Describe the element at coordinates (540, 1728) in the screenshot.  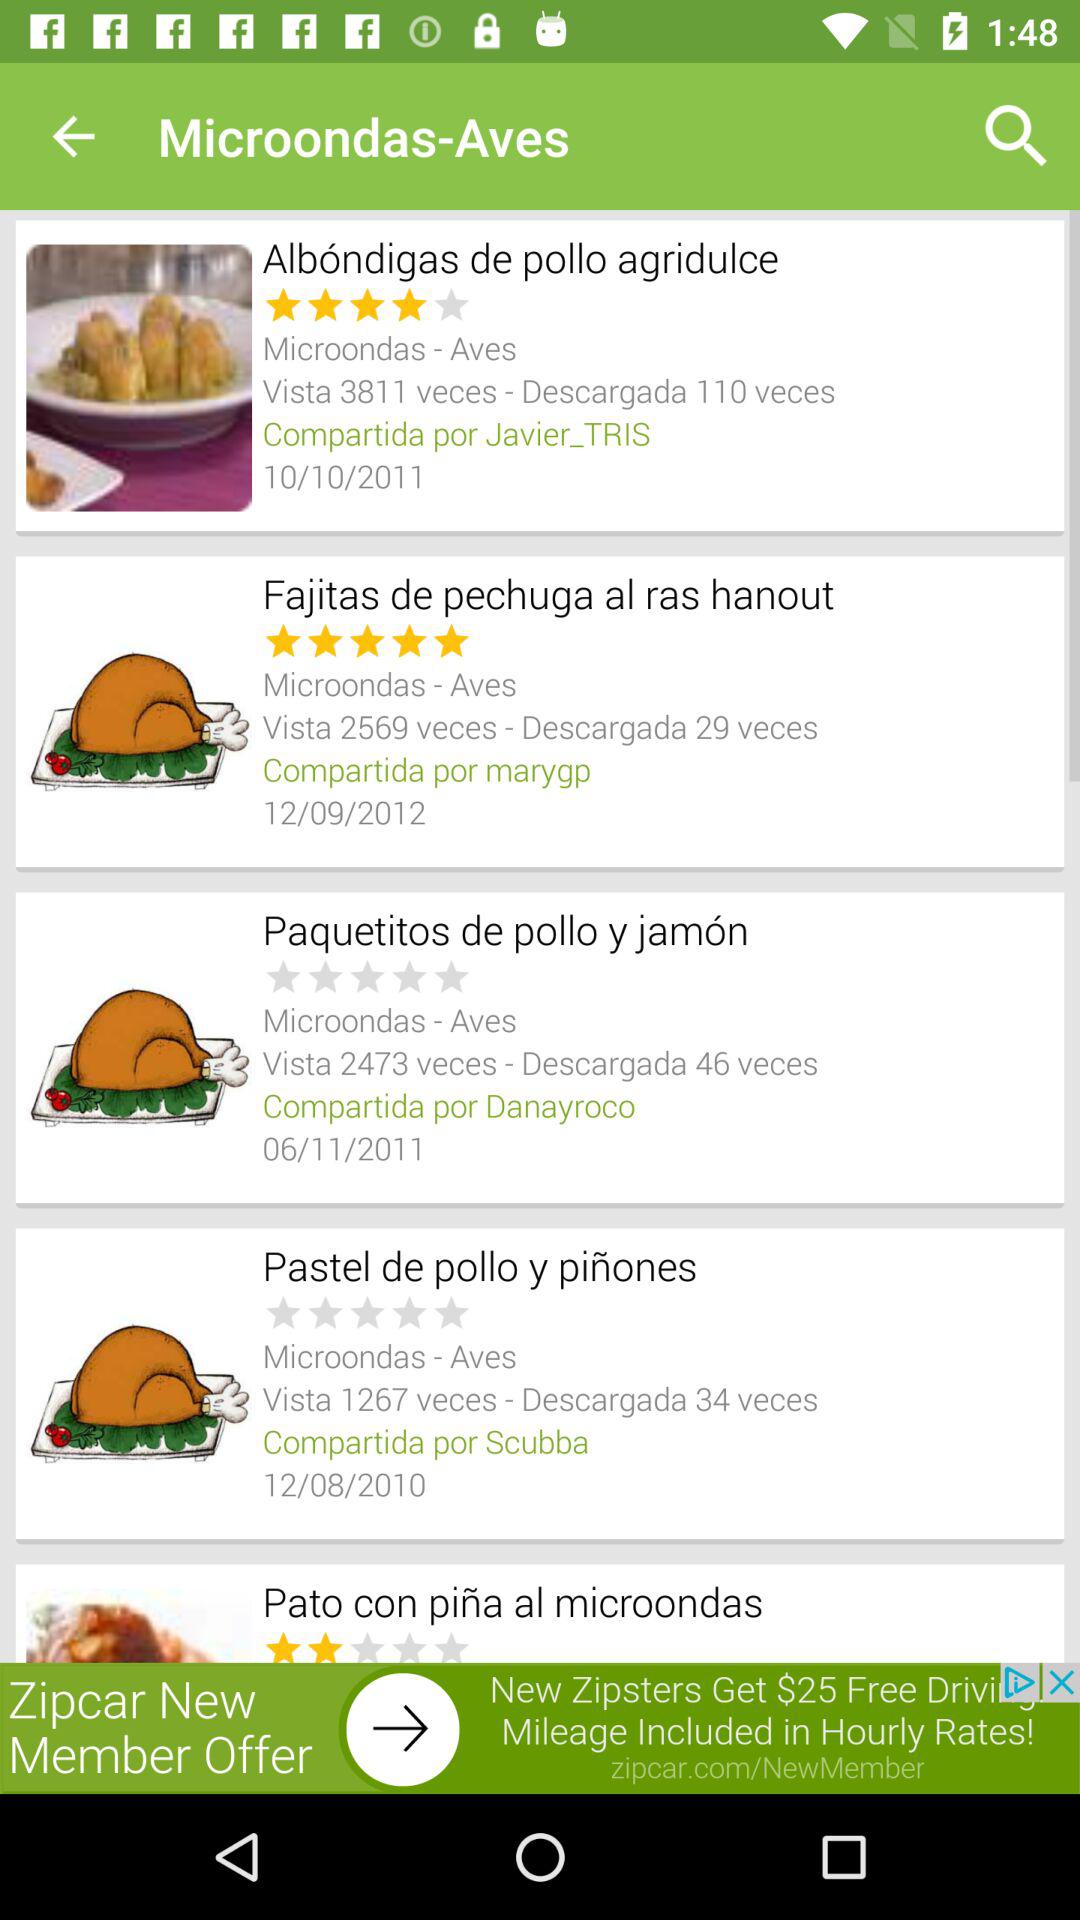
I see `go to addverdisment` at that location.